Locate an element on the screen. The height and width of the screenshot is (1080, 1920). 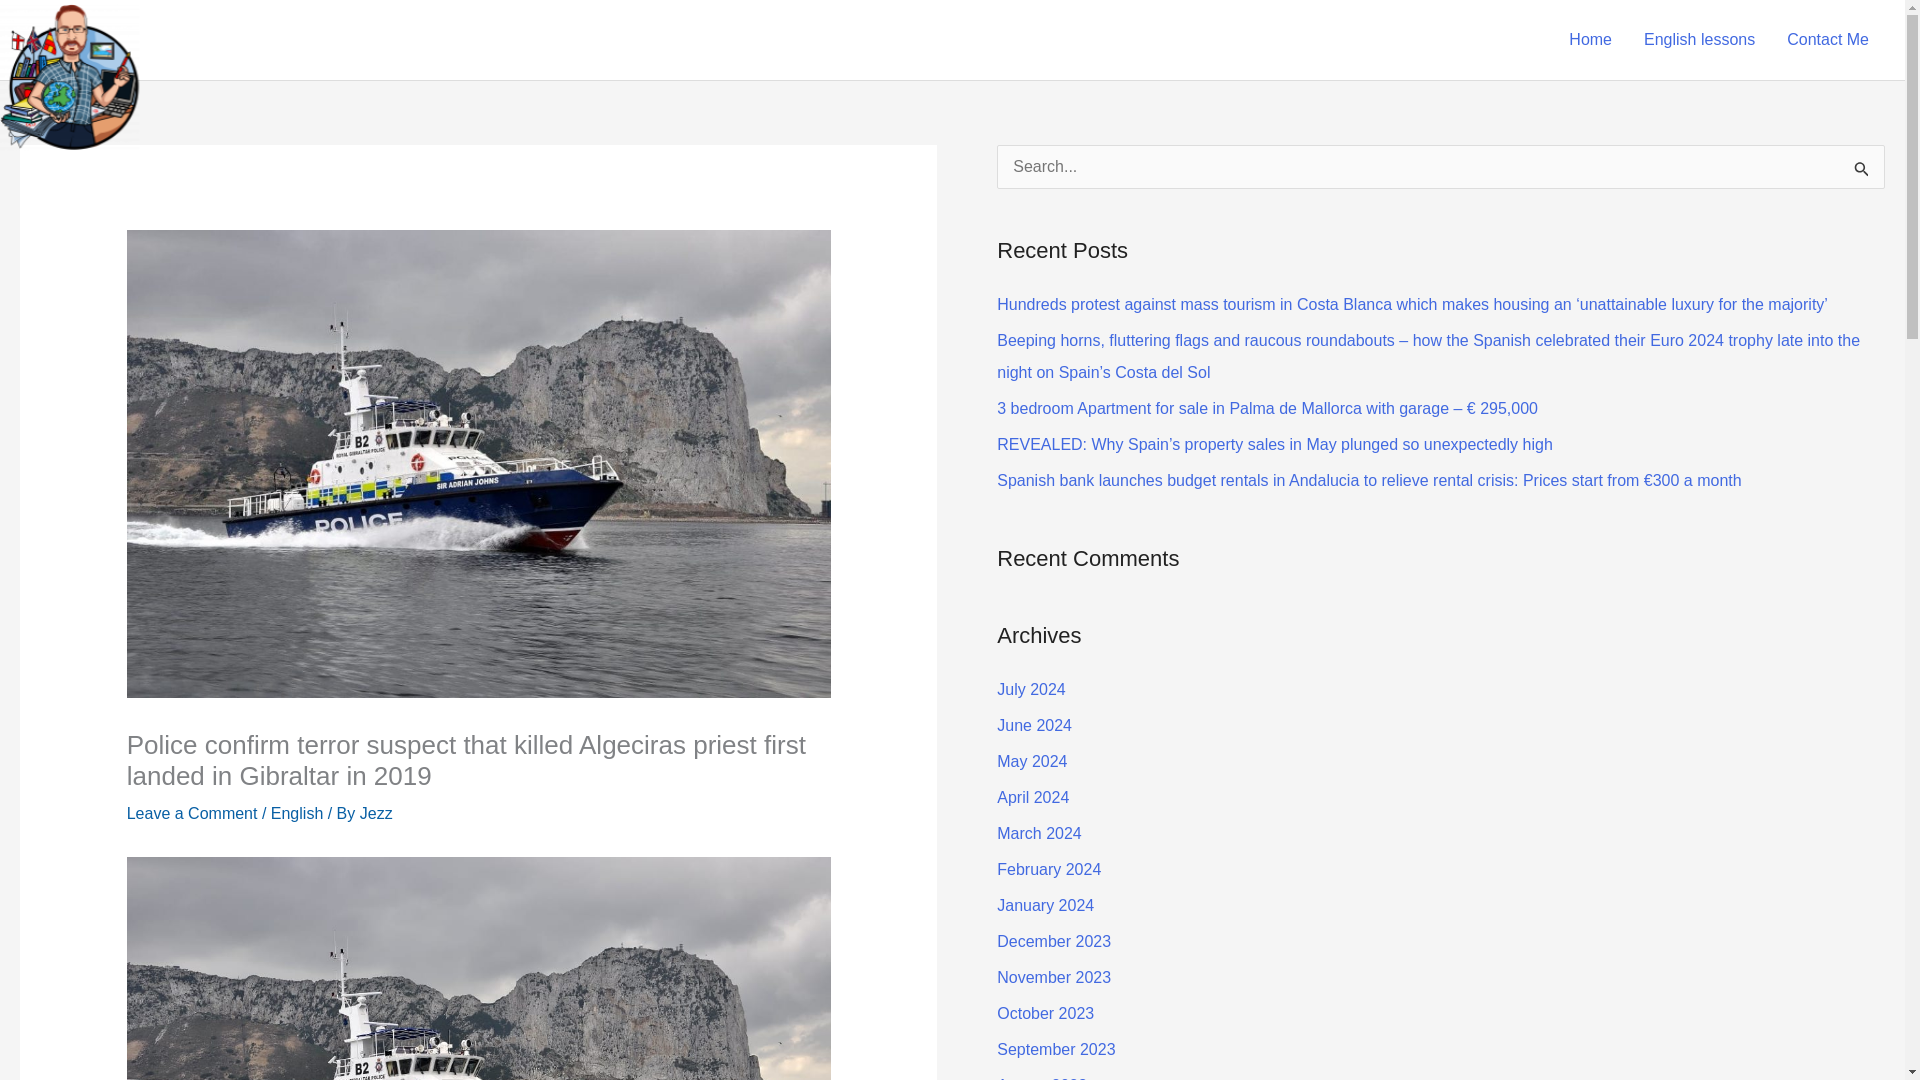
Leave a Comment is located at coordinates (192, 812).